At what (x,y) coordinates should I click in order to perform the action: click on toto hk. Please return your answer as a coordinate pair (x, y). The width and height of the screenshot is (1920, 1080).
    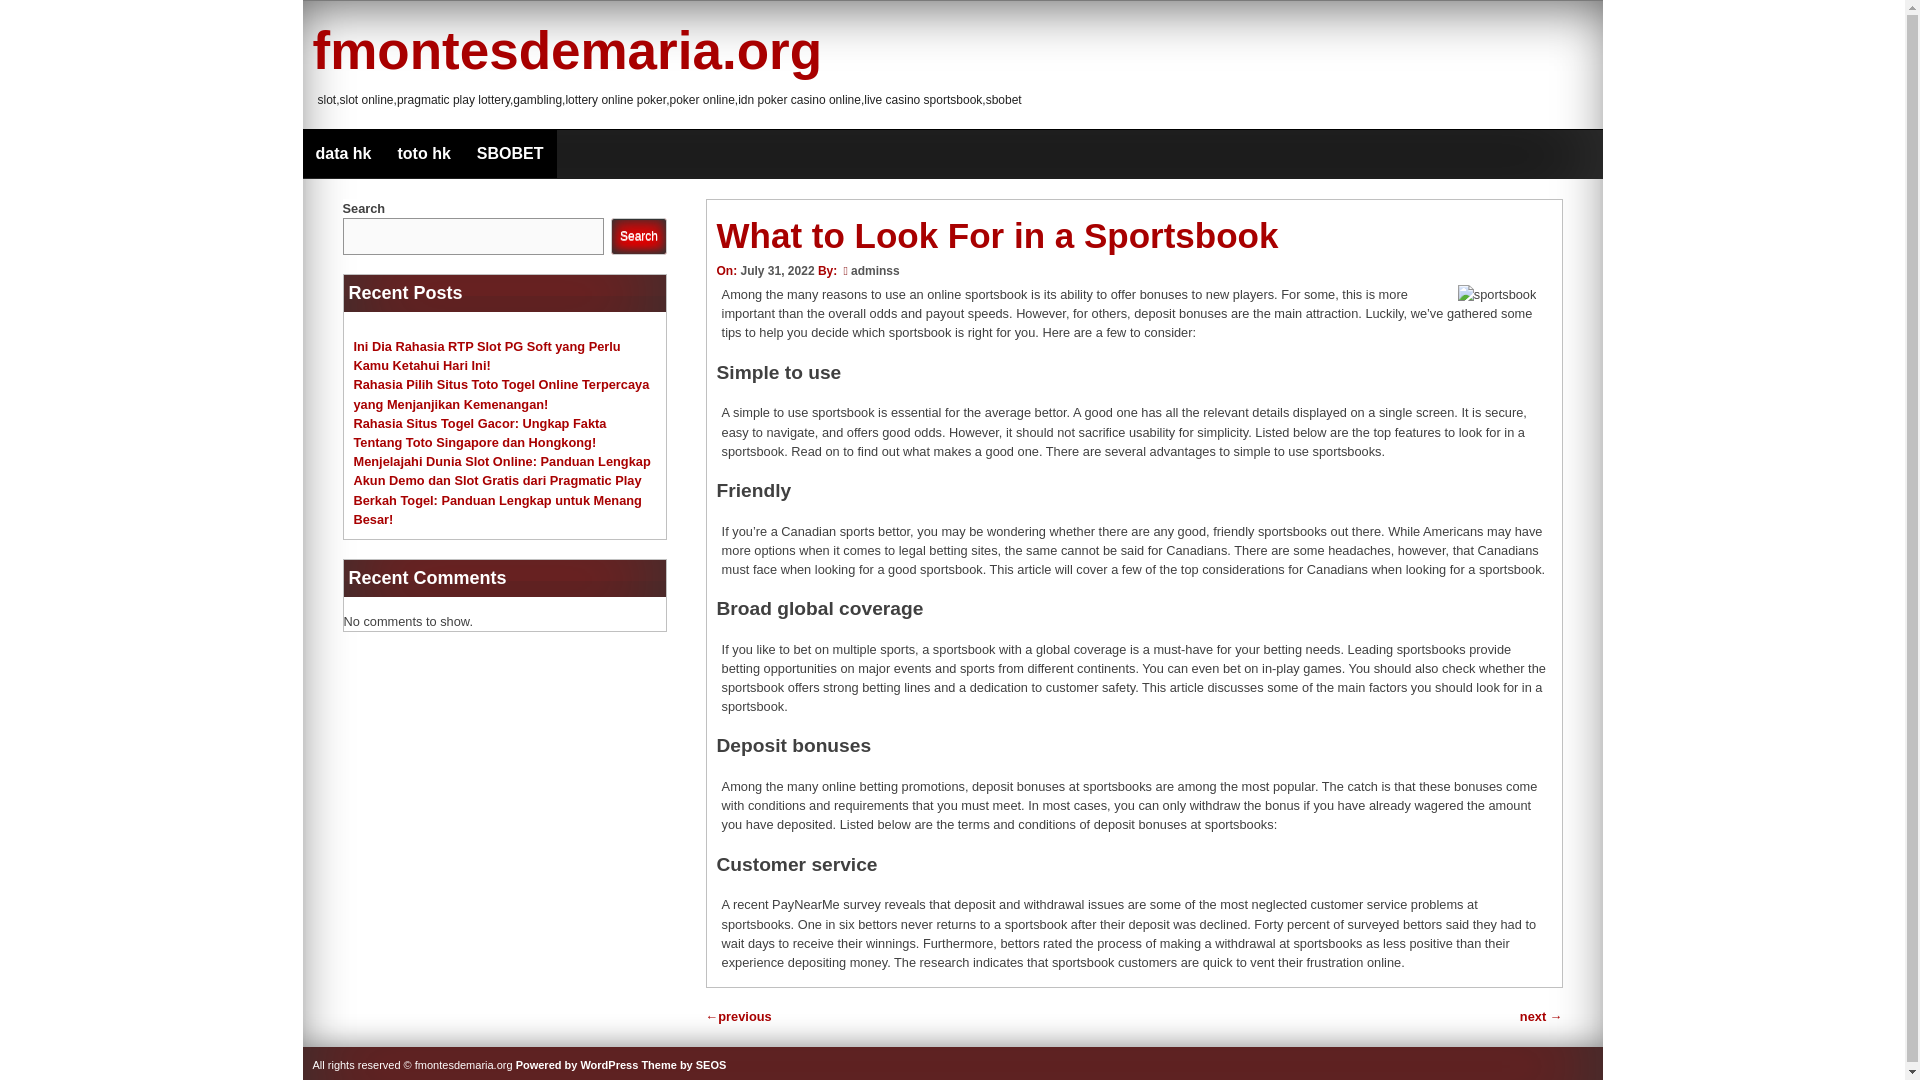
    Looking at the image, I should click on (424, 154).